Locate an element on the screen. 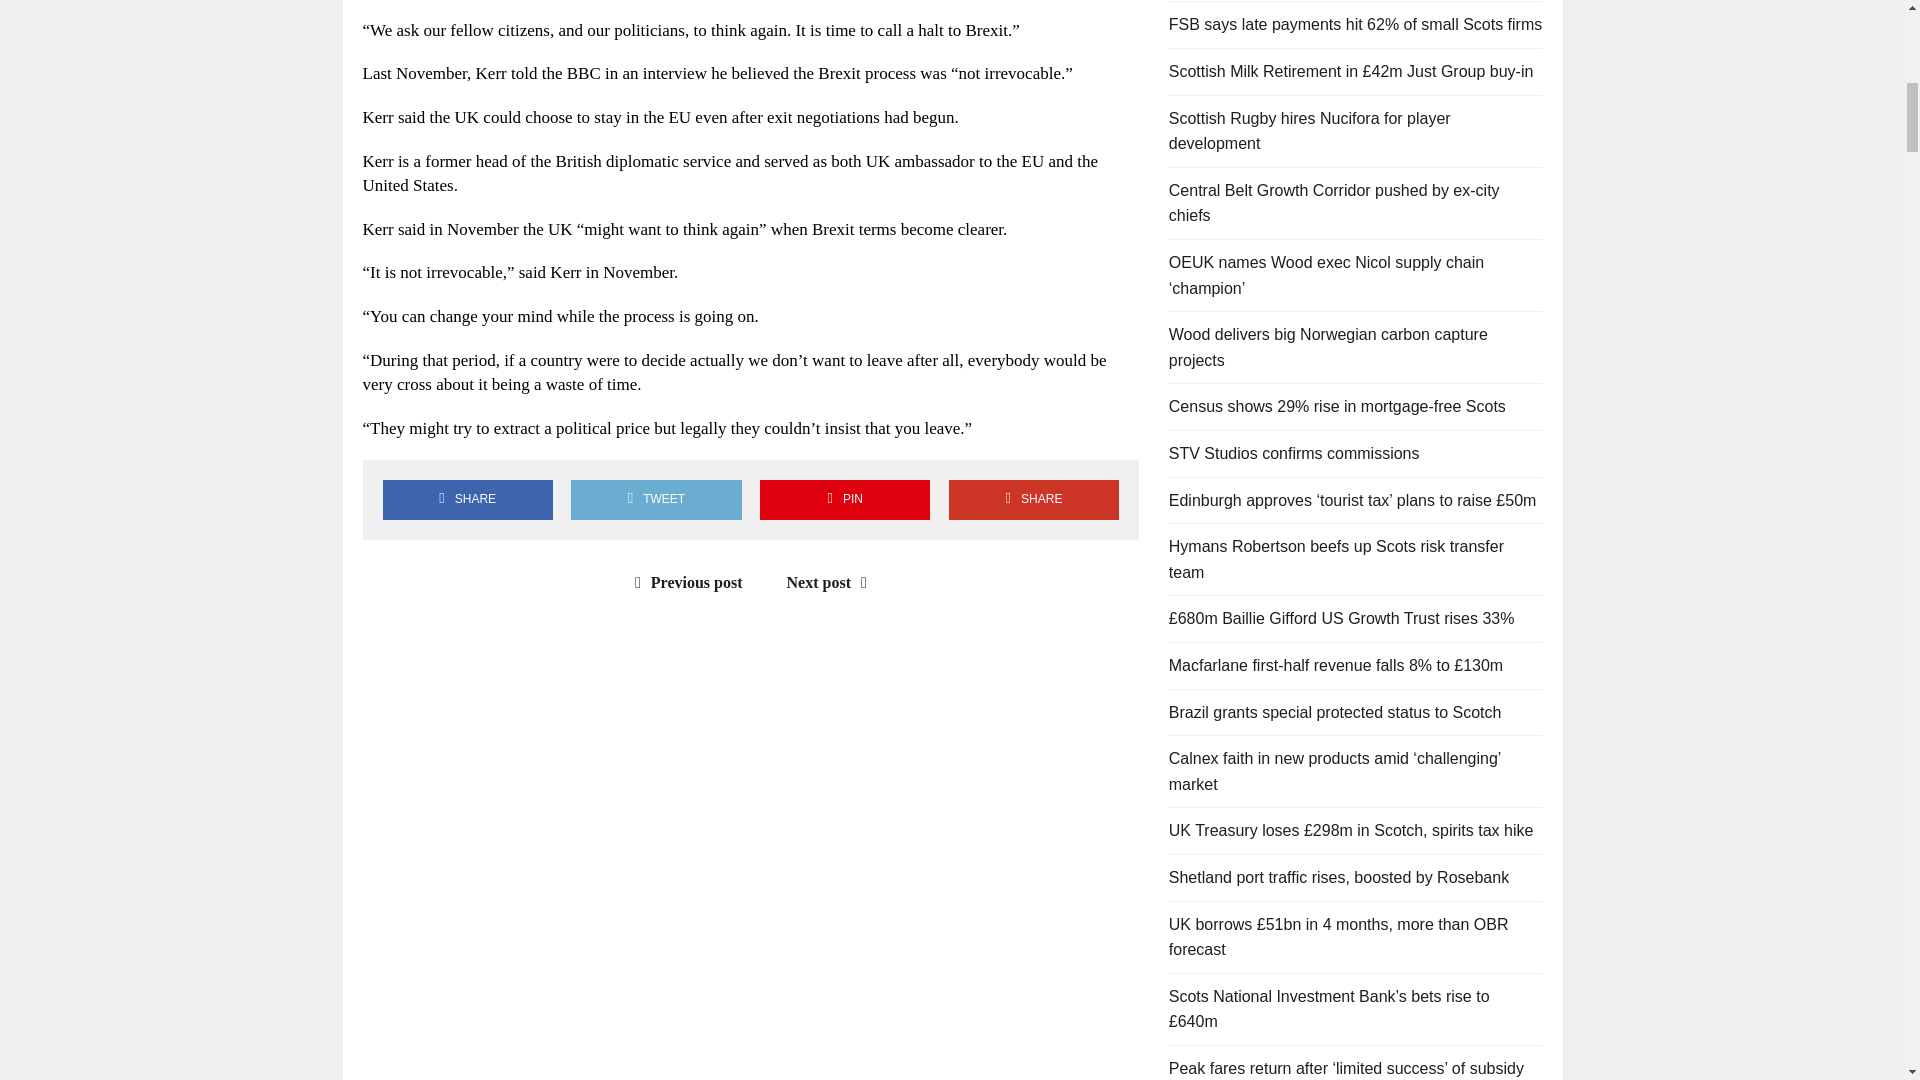  Tweet This Post is located at coordinates (656, 499).